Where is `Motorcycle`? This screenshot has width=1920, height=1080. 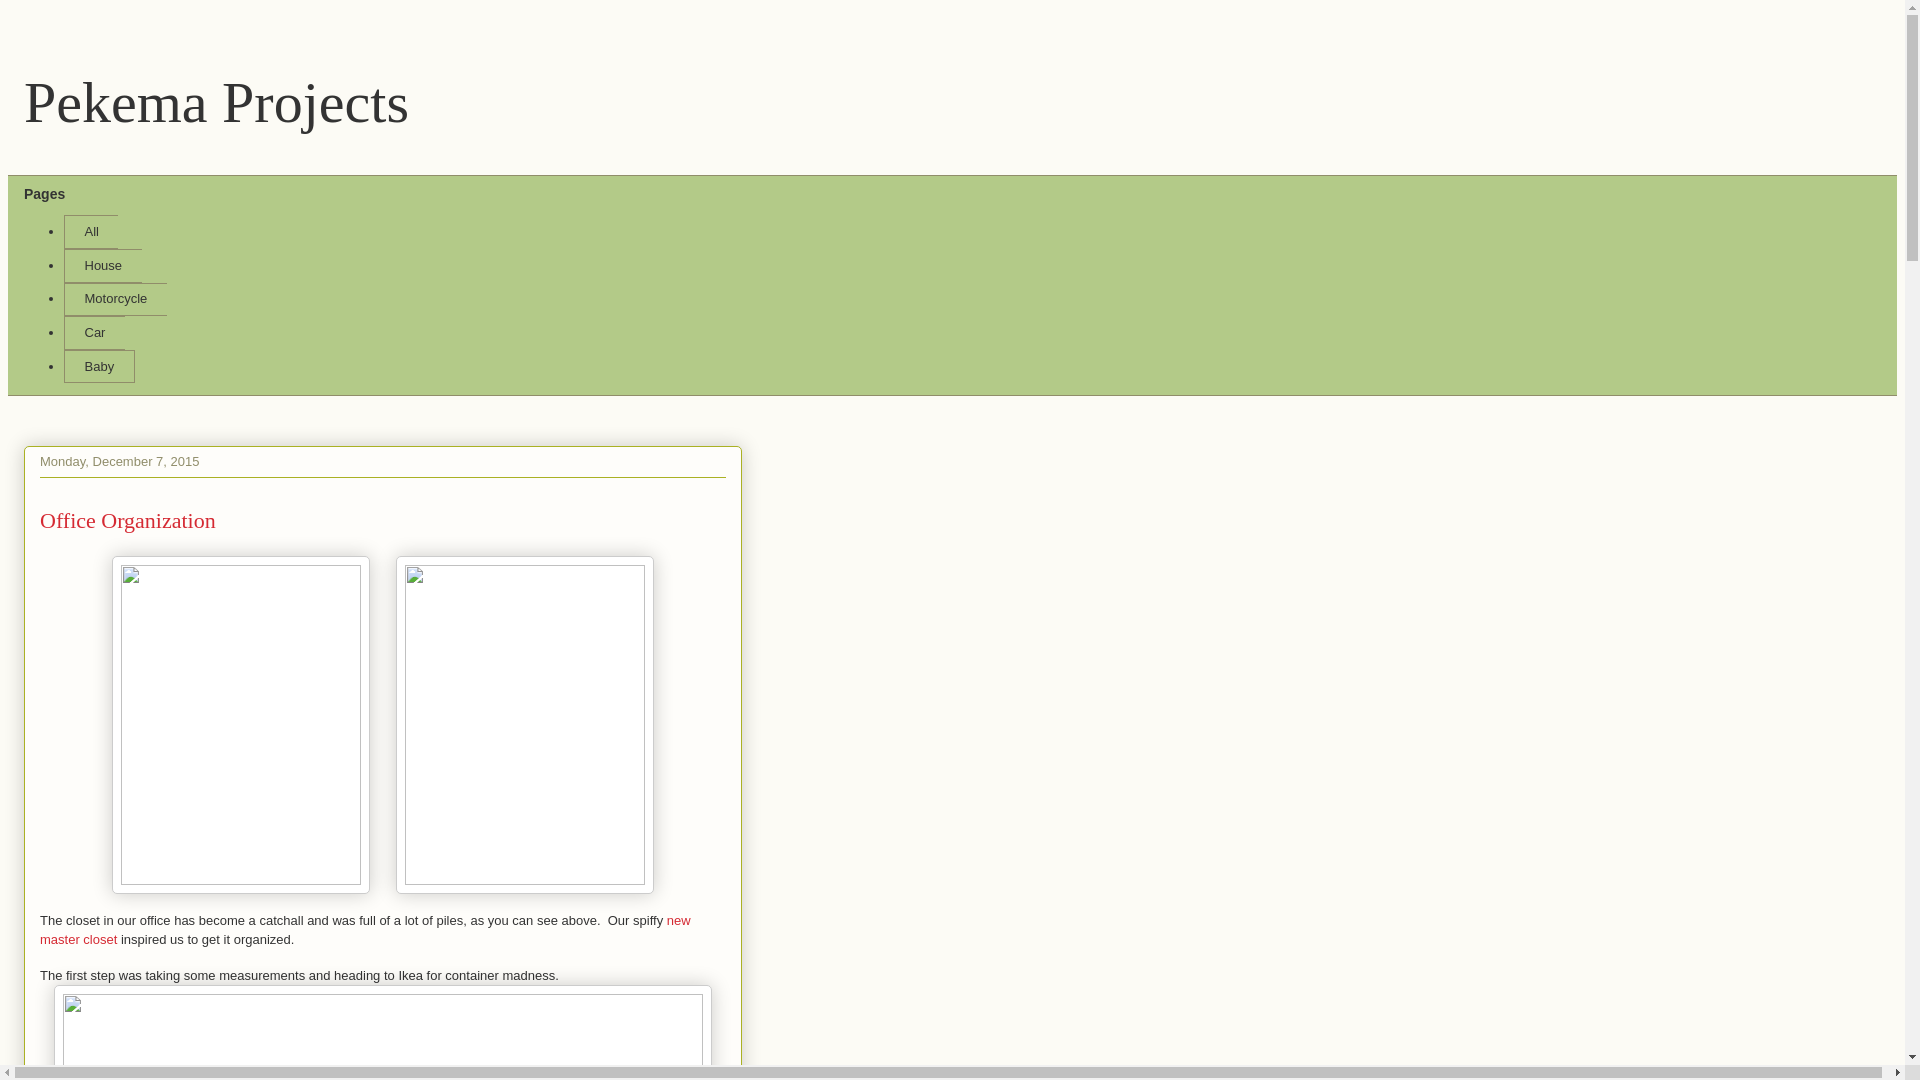 Motorcycle is located at coordinates (115, 300).